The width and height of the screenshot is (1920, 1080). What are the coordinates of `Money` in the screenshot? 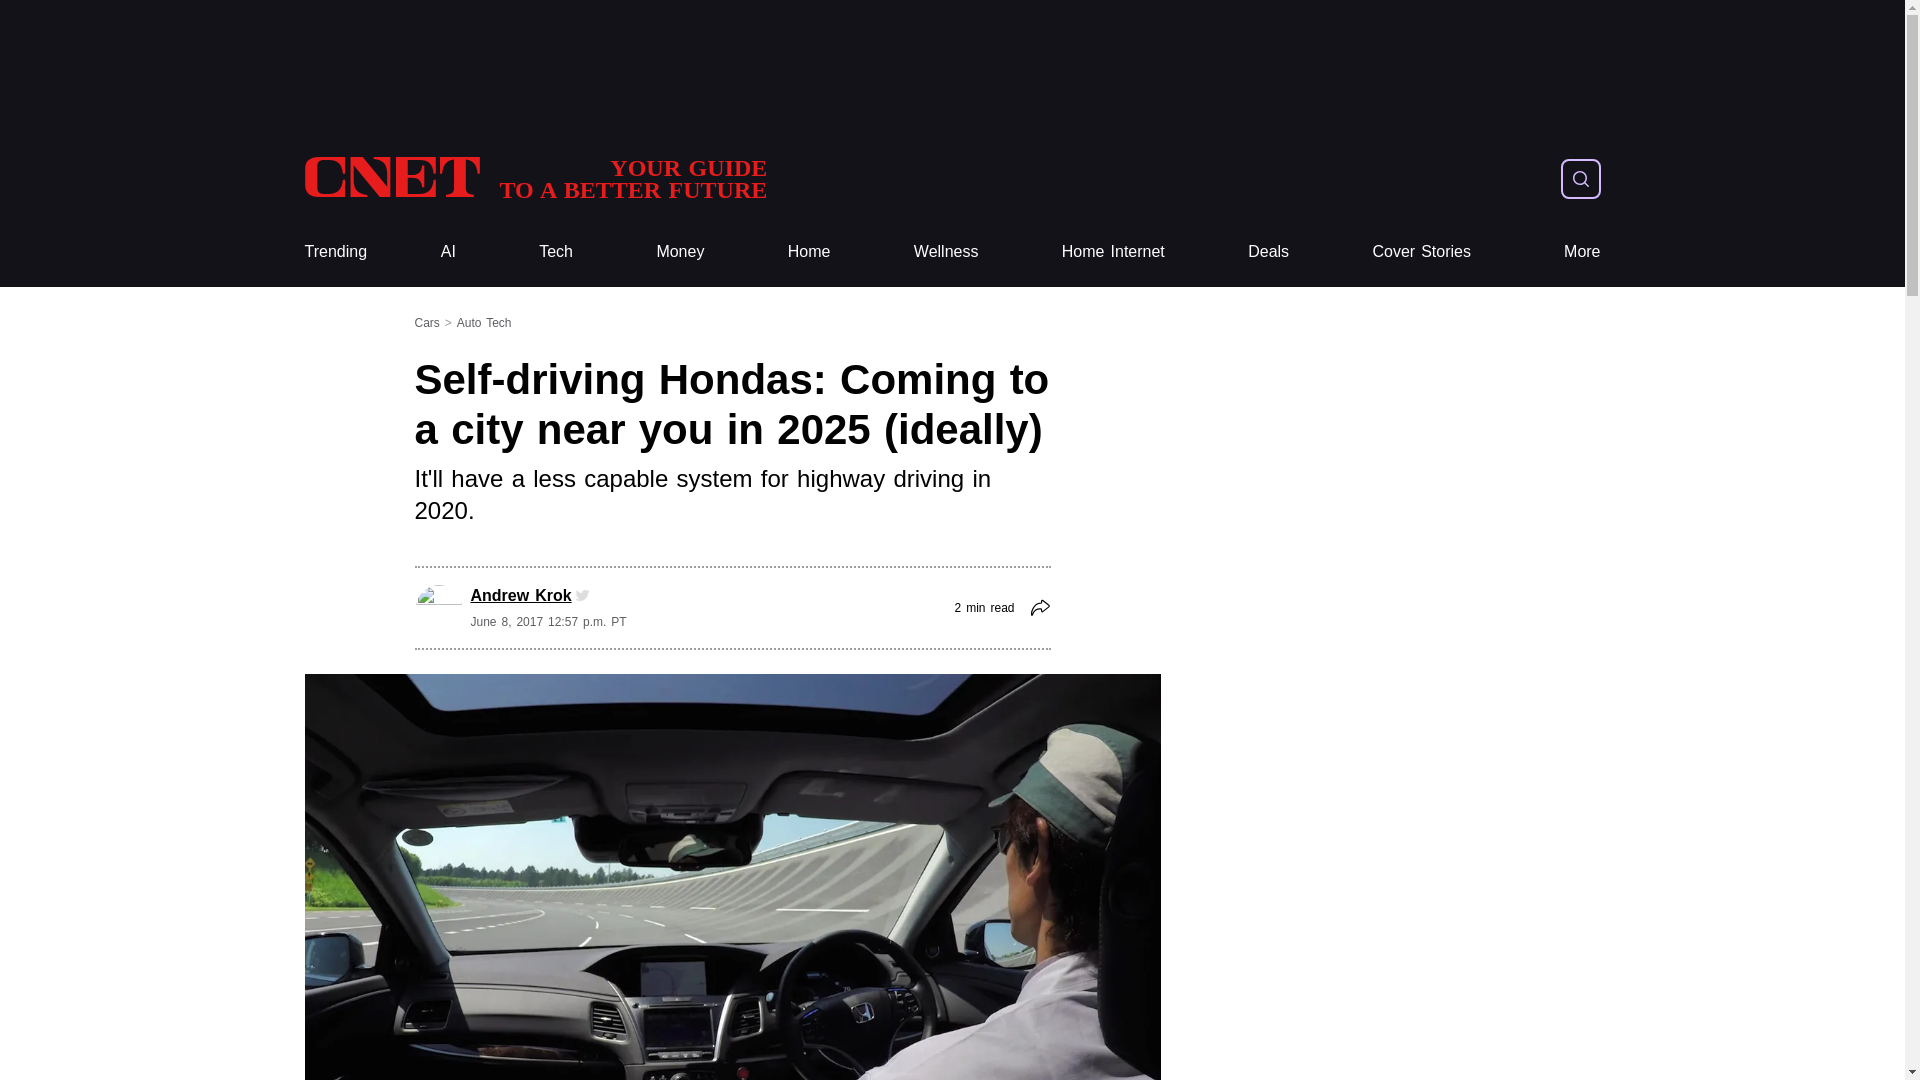 It's located at (680, 252).